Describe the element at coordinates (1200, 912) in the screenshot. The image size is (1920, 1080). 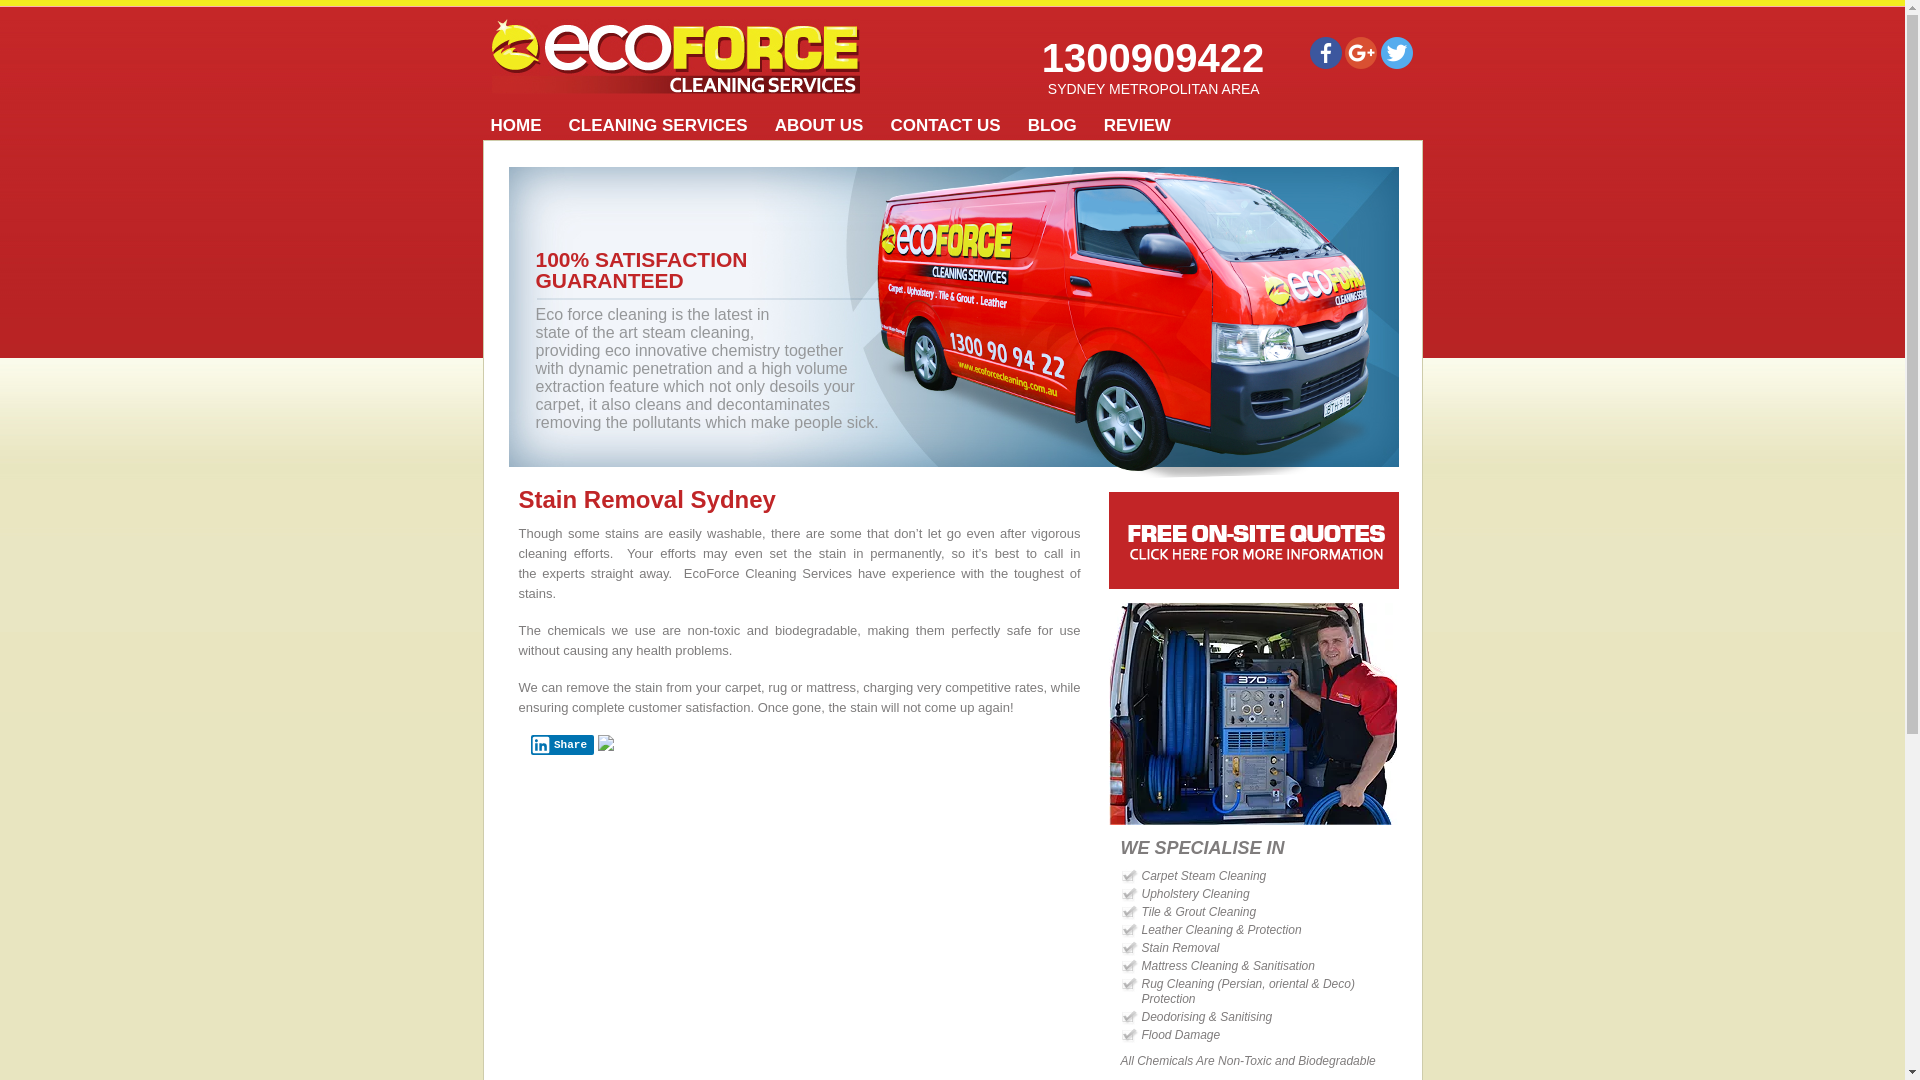
I see `Tile & Grout Cleaning` at that location.